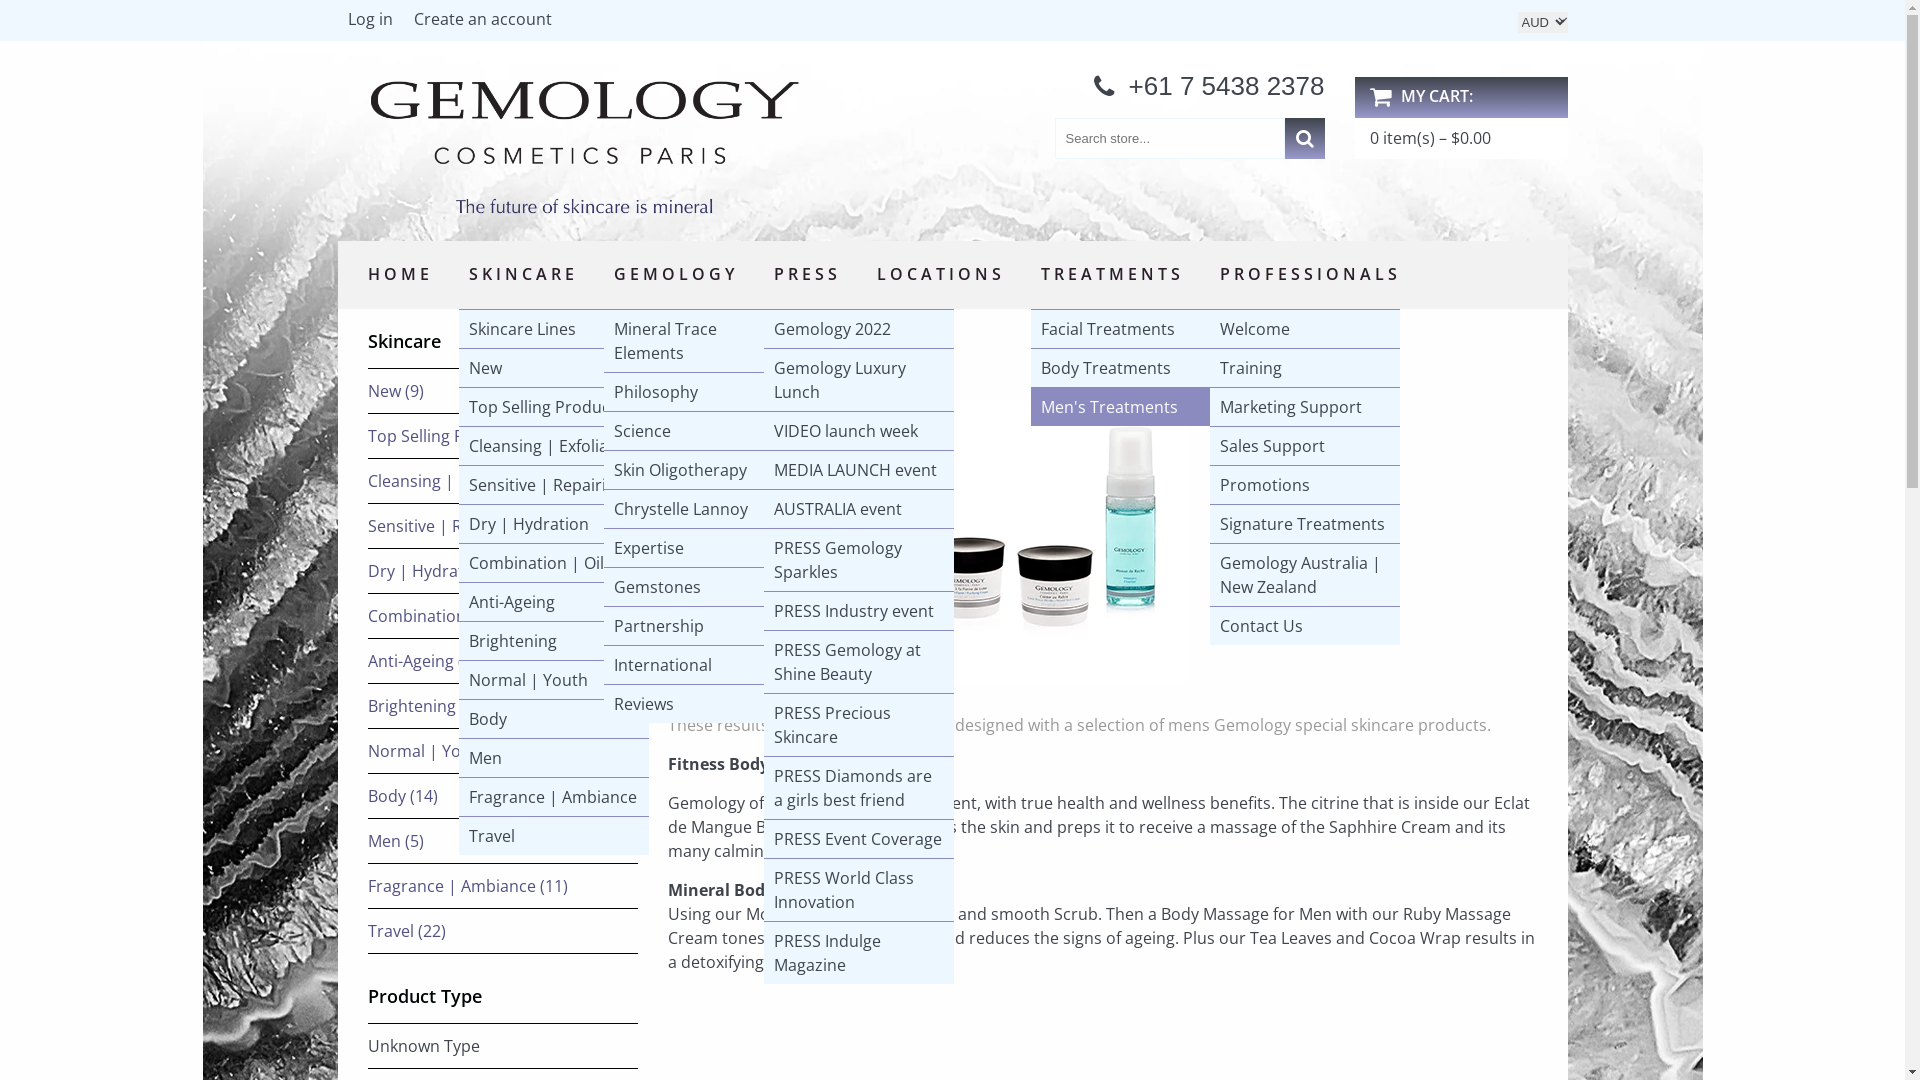 The width and height of the screenshot is (1920, 1080). What do you see at coordinates (424, 706) in the screenshot?
I see `Brightening (6)` at bounding box center [424, 706].